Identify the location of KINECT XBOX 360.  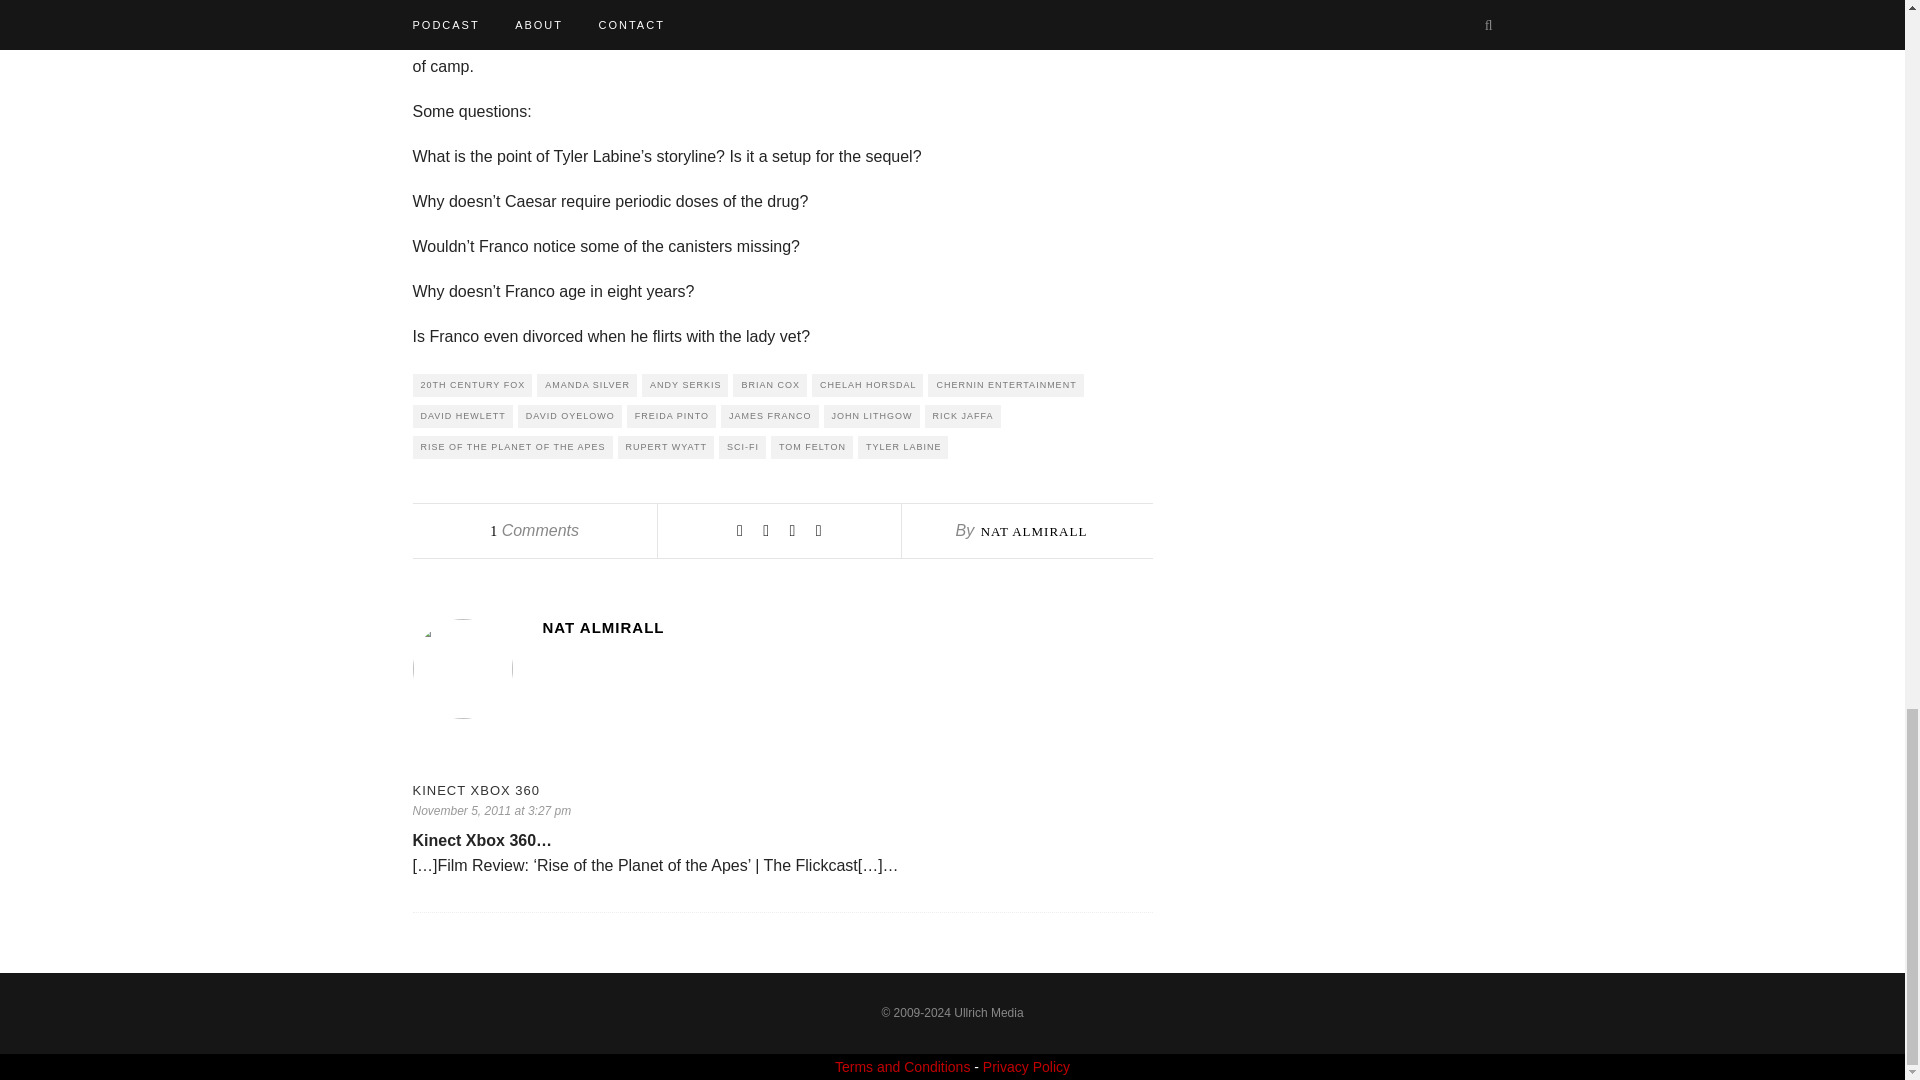
(782, 790).